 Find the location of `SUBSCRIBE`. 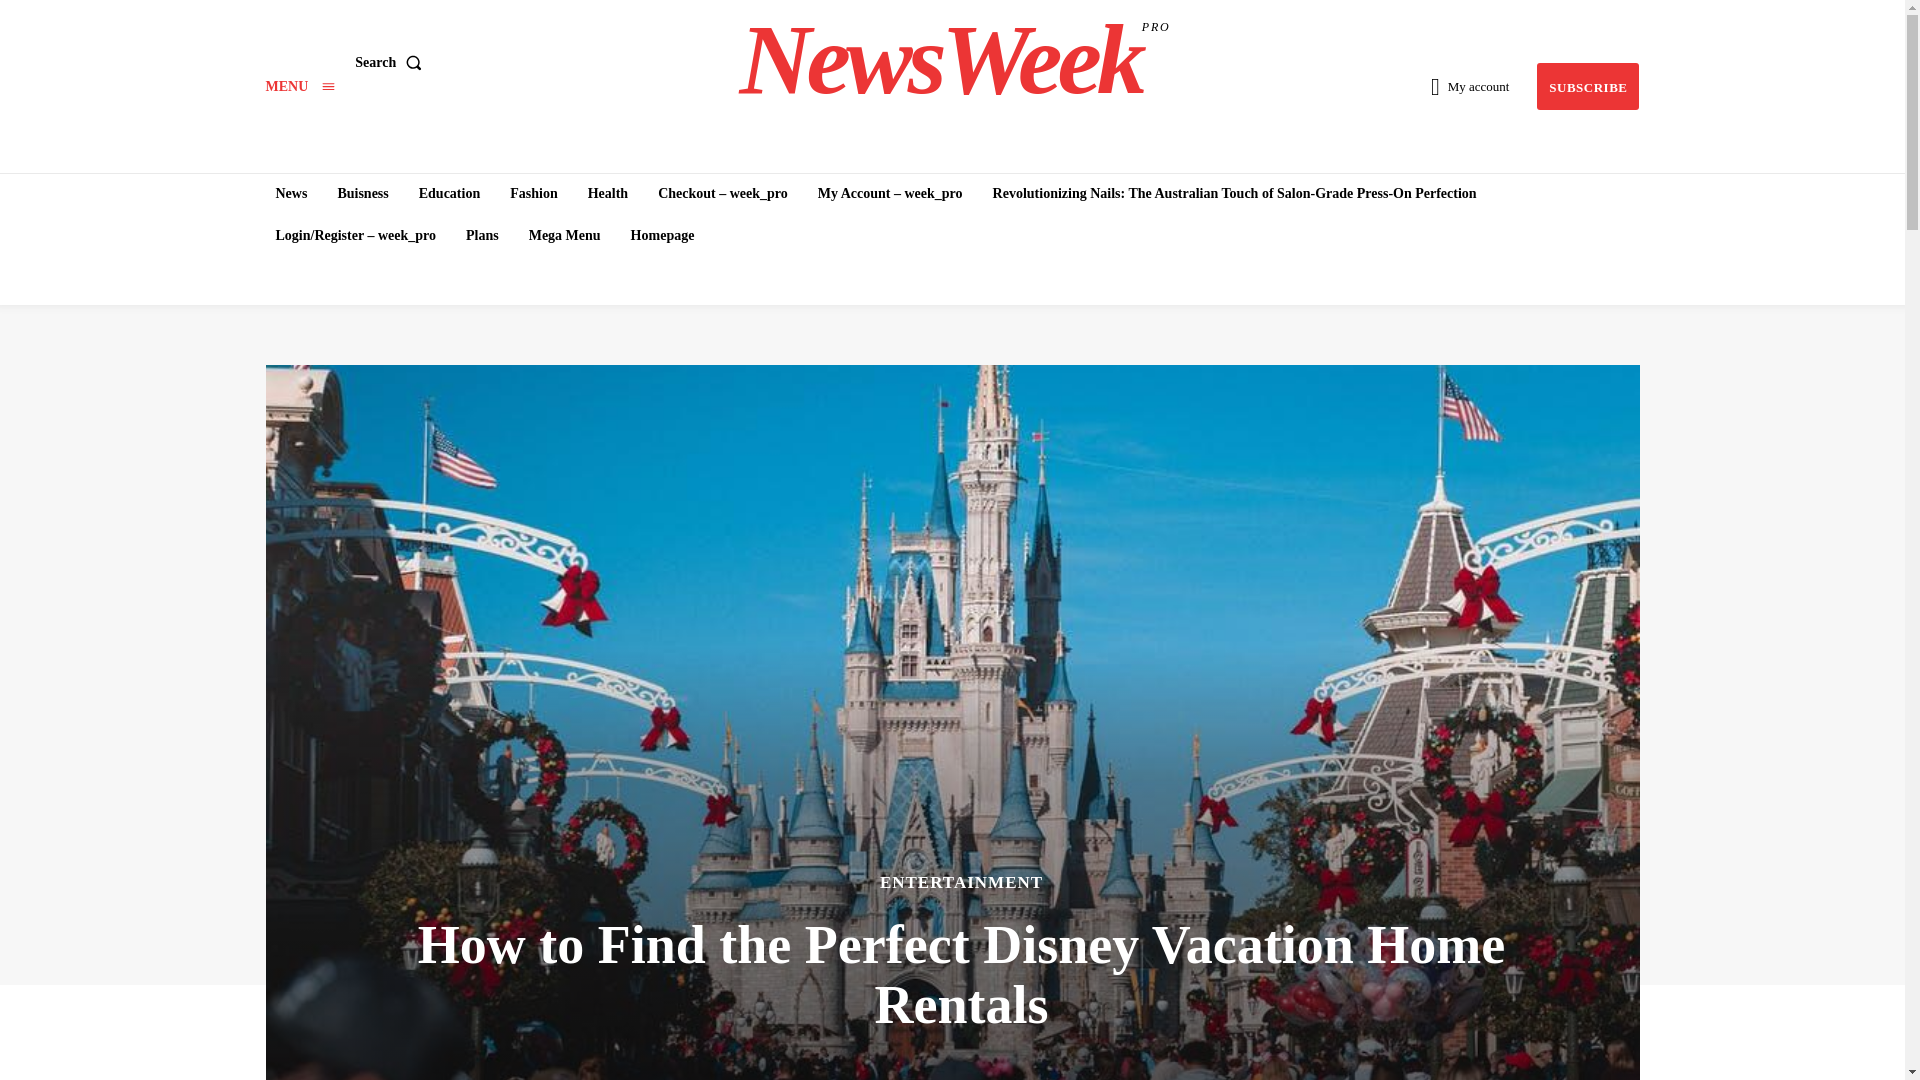

SUBSCRIBE is located at coordinates (292, 193).